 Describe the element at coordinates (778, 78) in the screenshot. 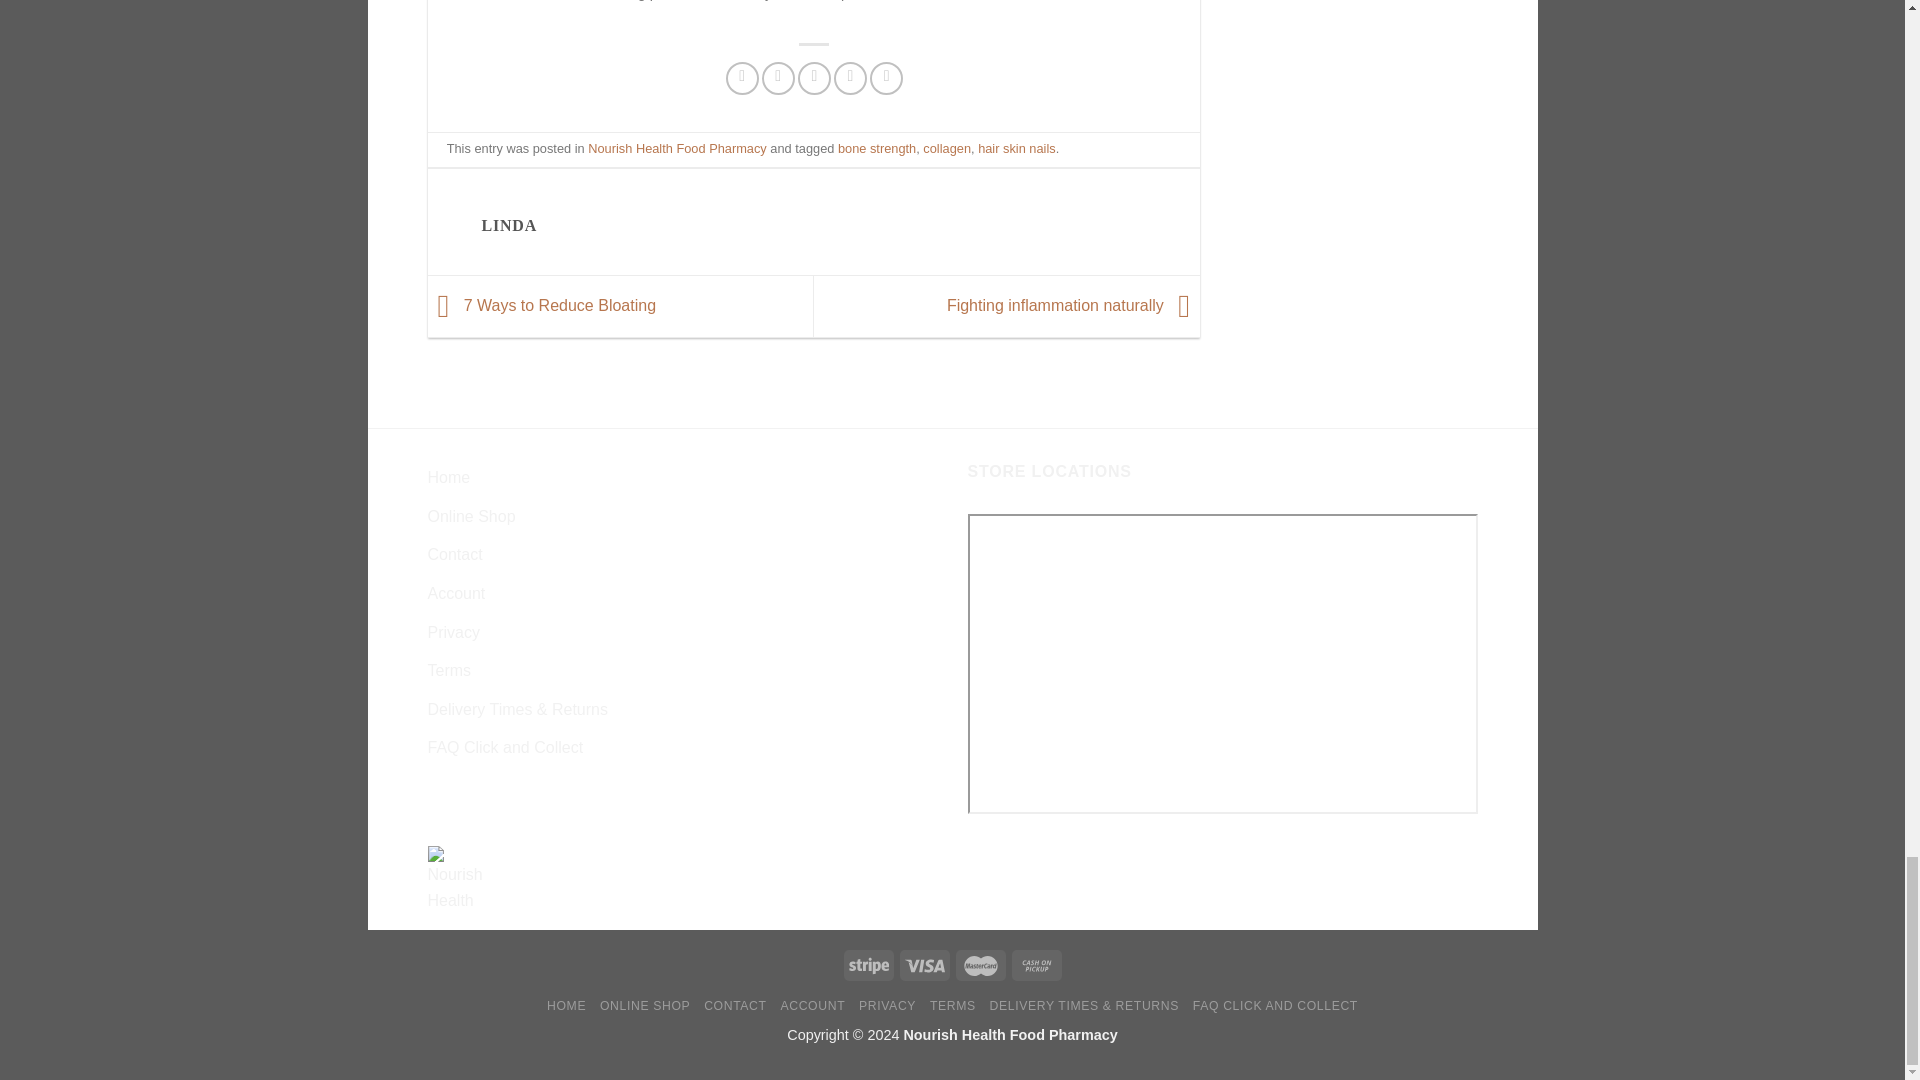

I see `Share on Twitter` at that location.